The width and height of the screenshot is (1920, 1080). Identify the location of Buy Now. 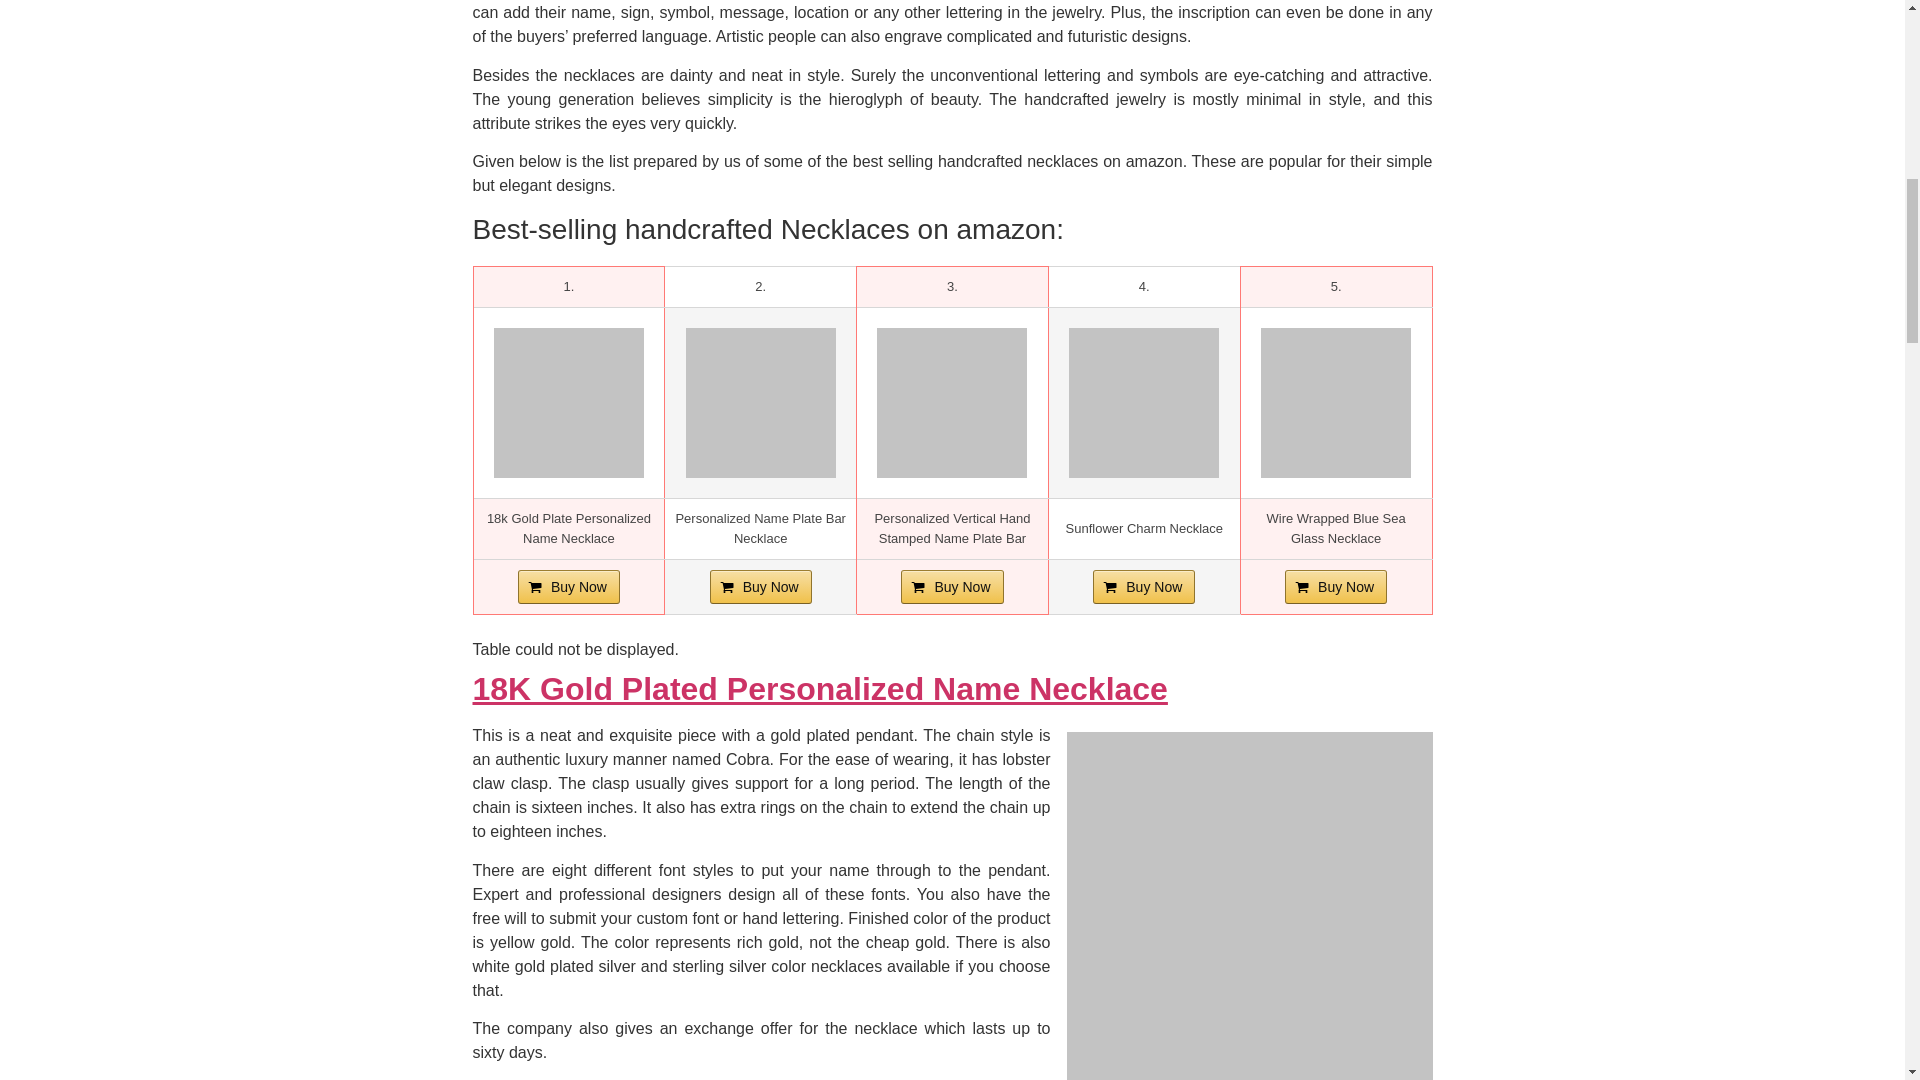
(1143, 586).